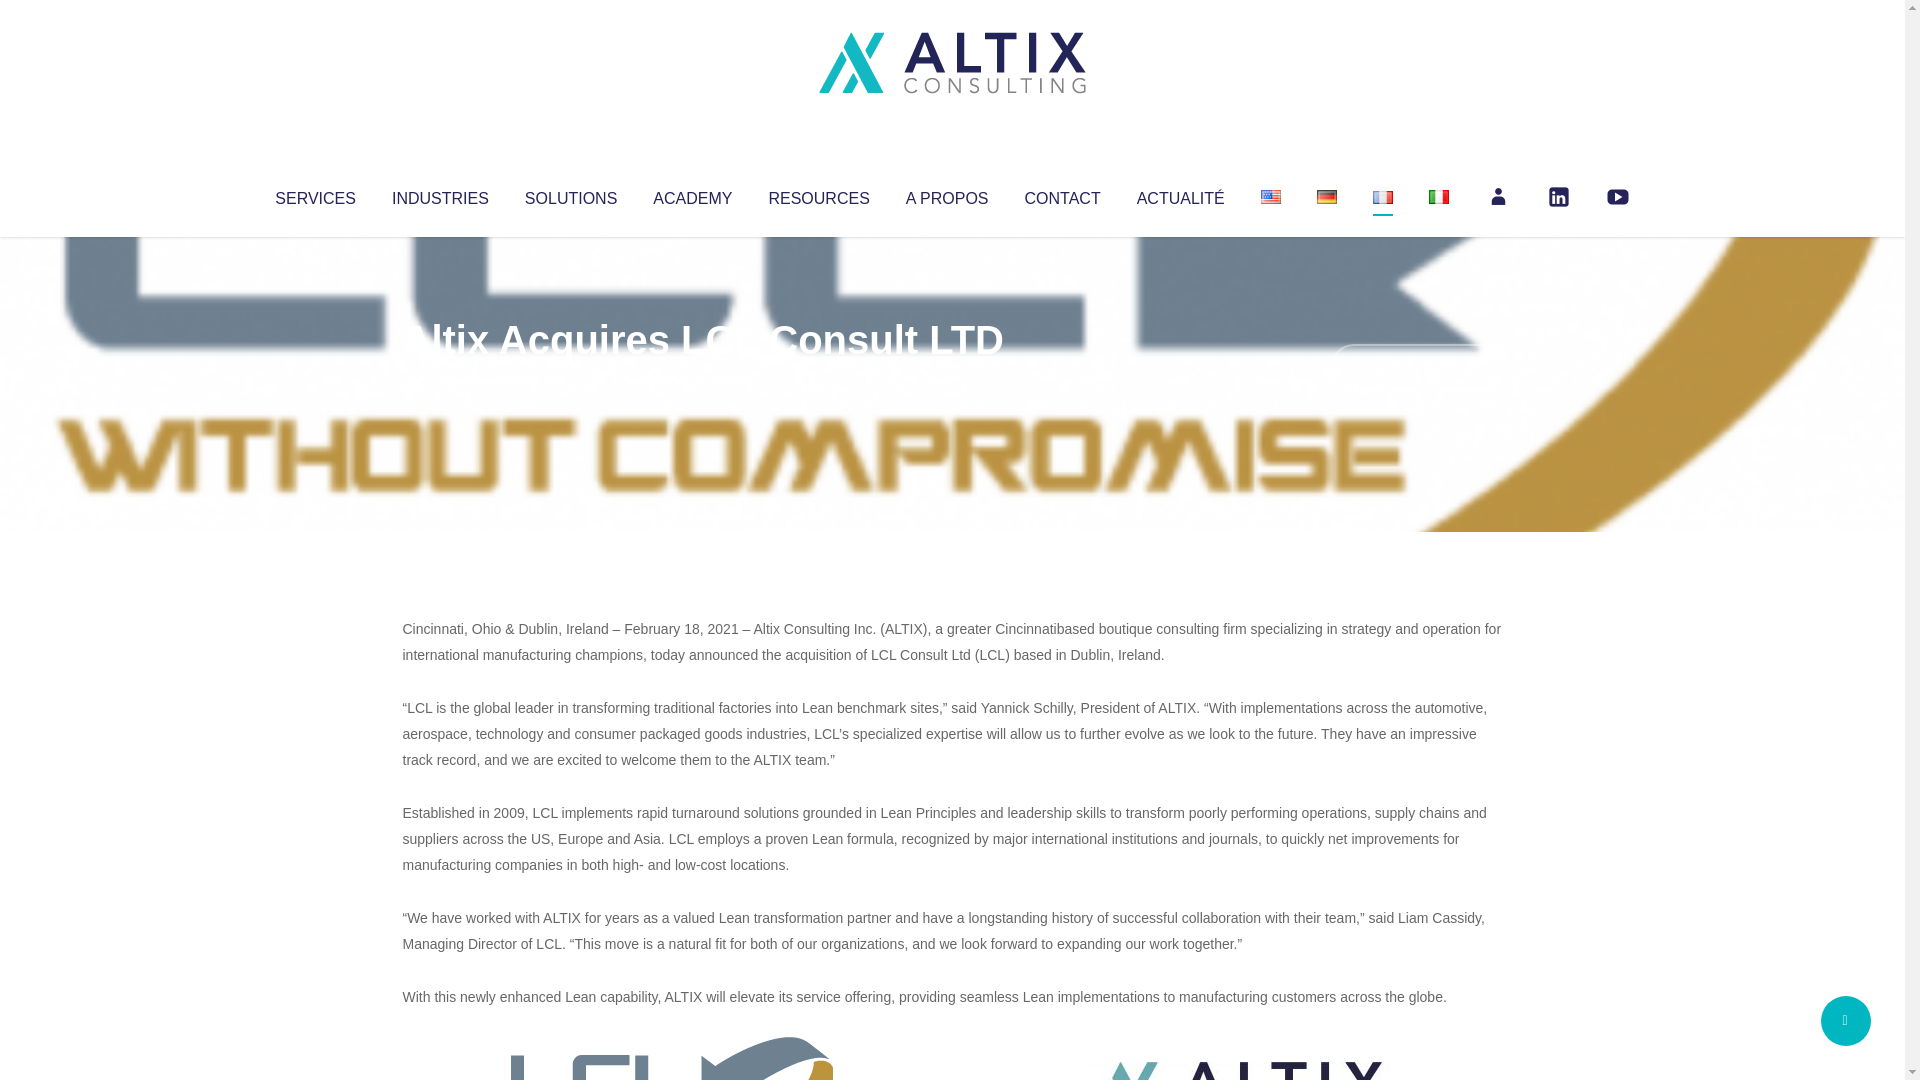 The height and width of the screenshot is (1080, 1920). What do you see at coordinates (692, 194) in the screenshot?
I see `ACADEMY` at bounding box center [692, 194].